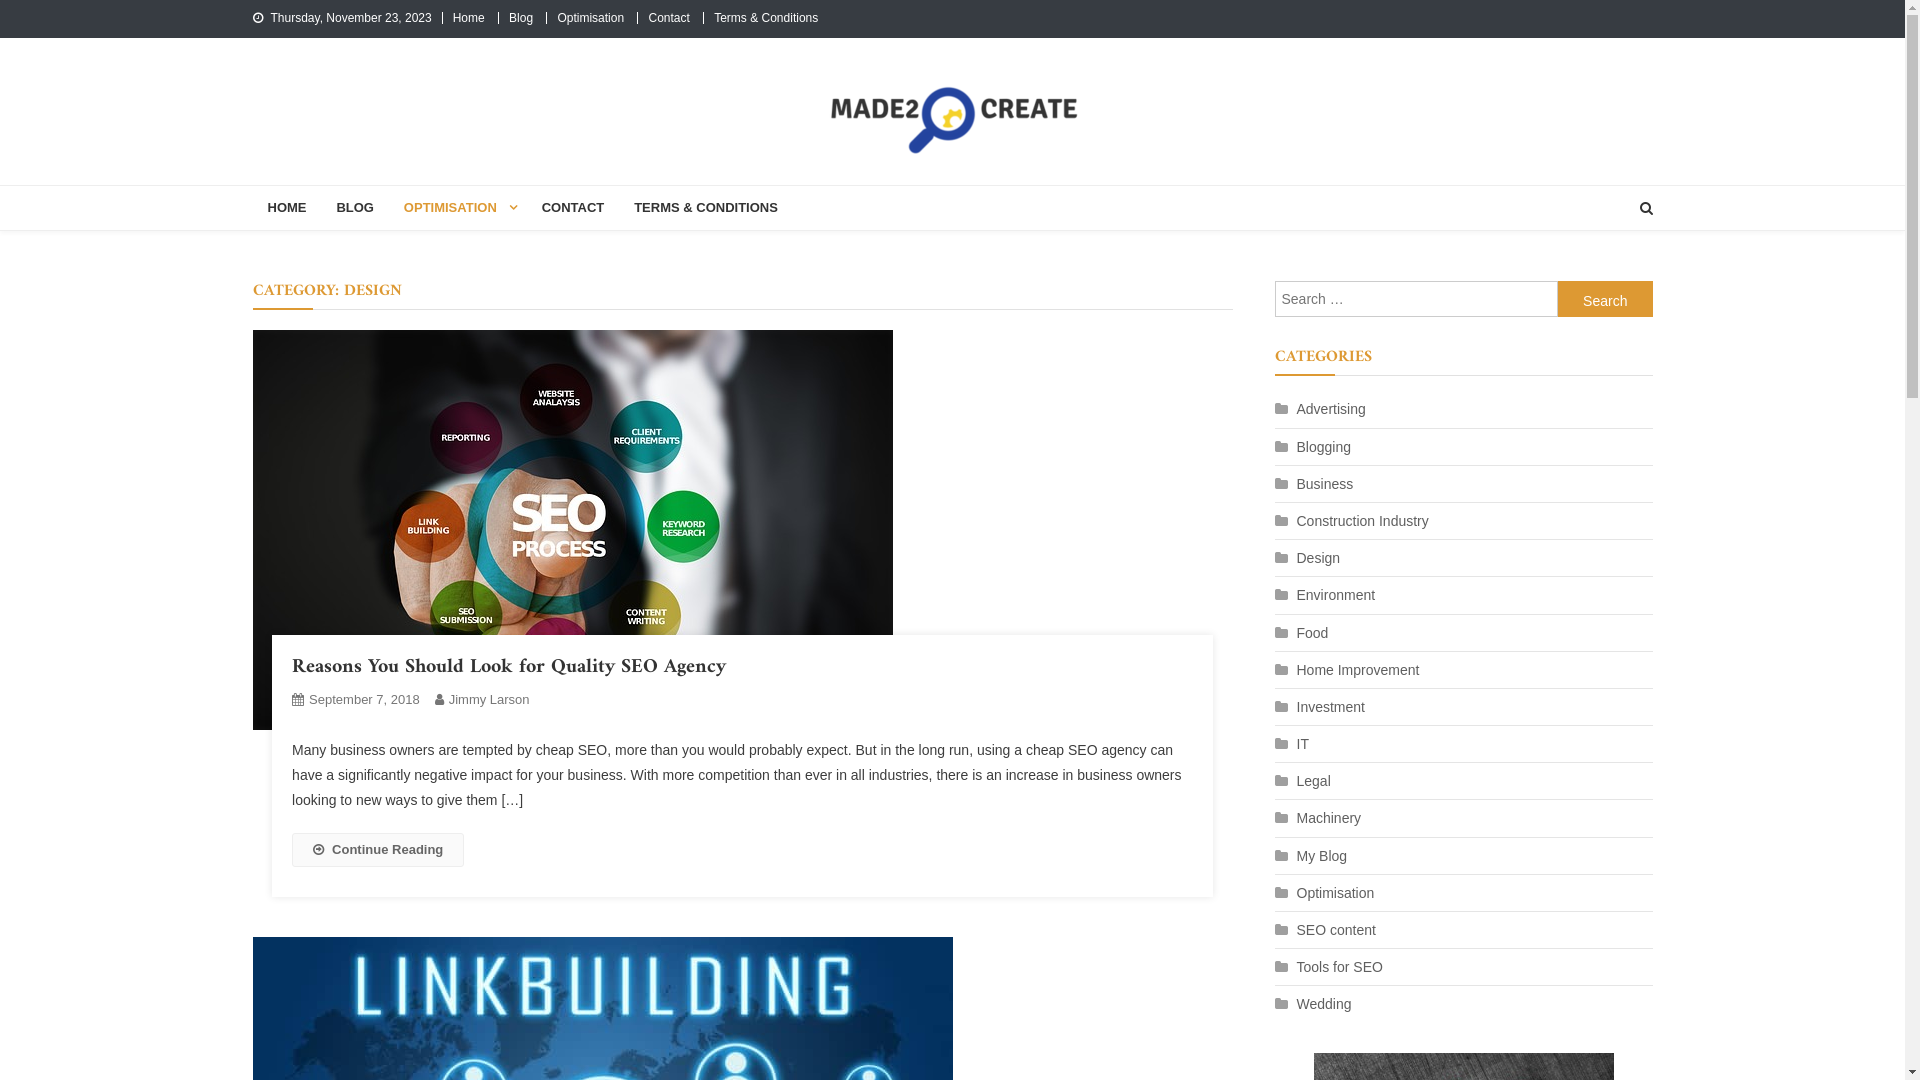 The height and width of the screenshot is (1080, 1920). I want to click on Search, so click(1611, 278).